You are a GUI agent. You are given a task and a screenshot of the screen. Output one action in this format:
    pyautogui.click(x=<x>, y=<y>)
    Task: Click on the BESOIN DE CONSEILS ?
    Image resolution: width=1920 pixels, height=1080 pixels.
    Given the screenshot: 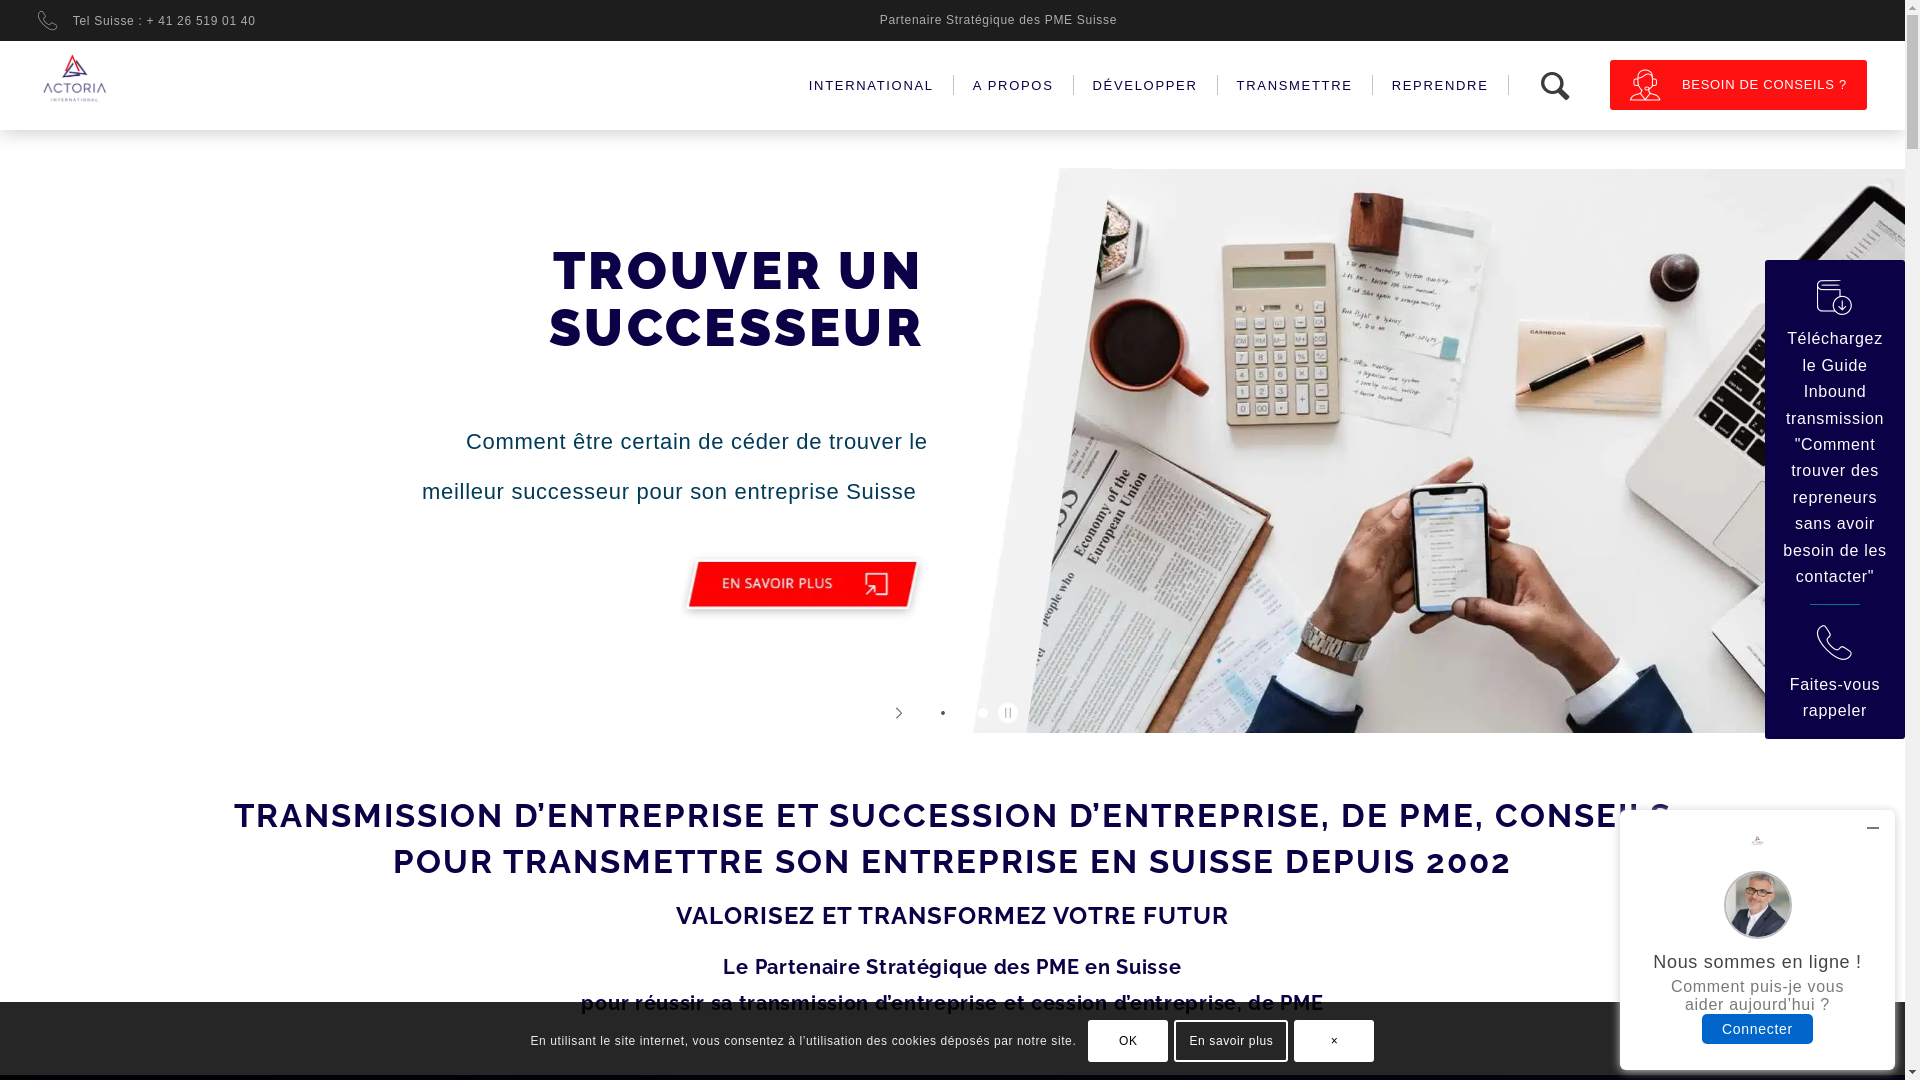 What is the action you would take?
    pyautogui.click(x=1738, y=85)
    